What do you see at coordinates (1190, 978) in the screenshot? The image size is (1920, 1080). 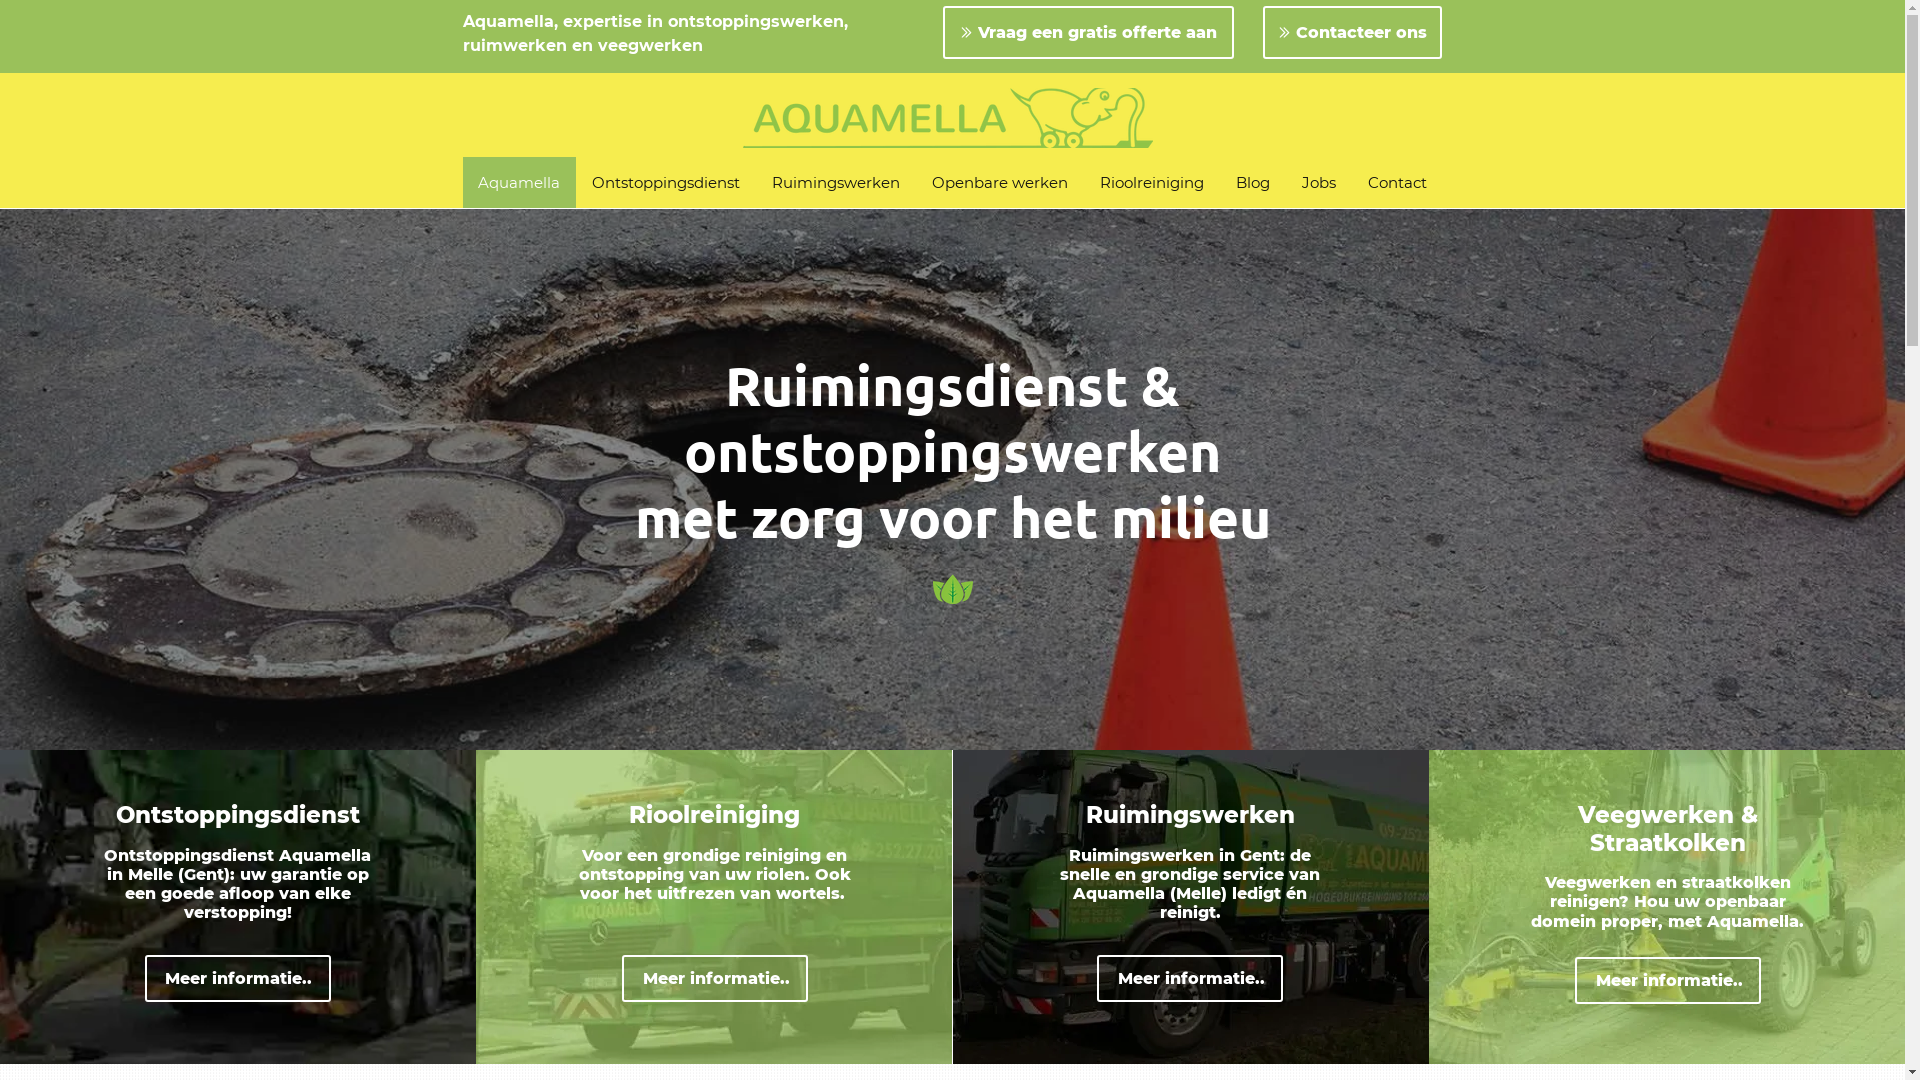 I see `Meer informatie..` at bounding box center [1190, 978].